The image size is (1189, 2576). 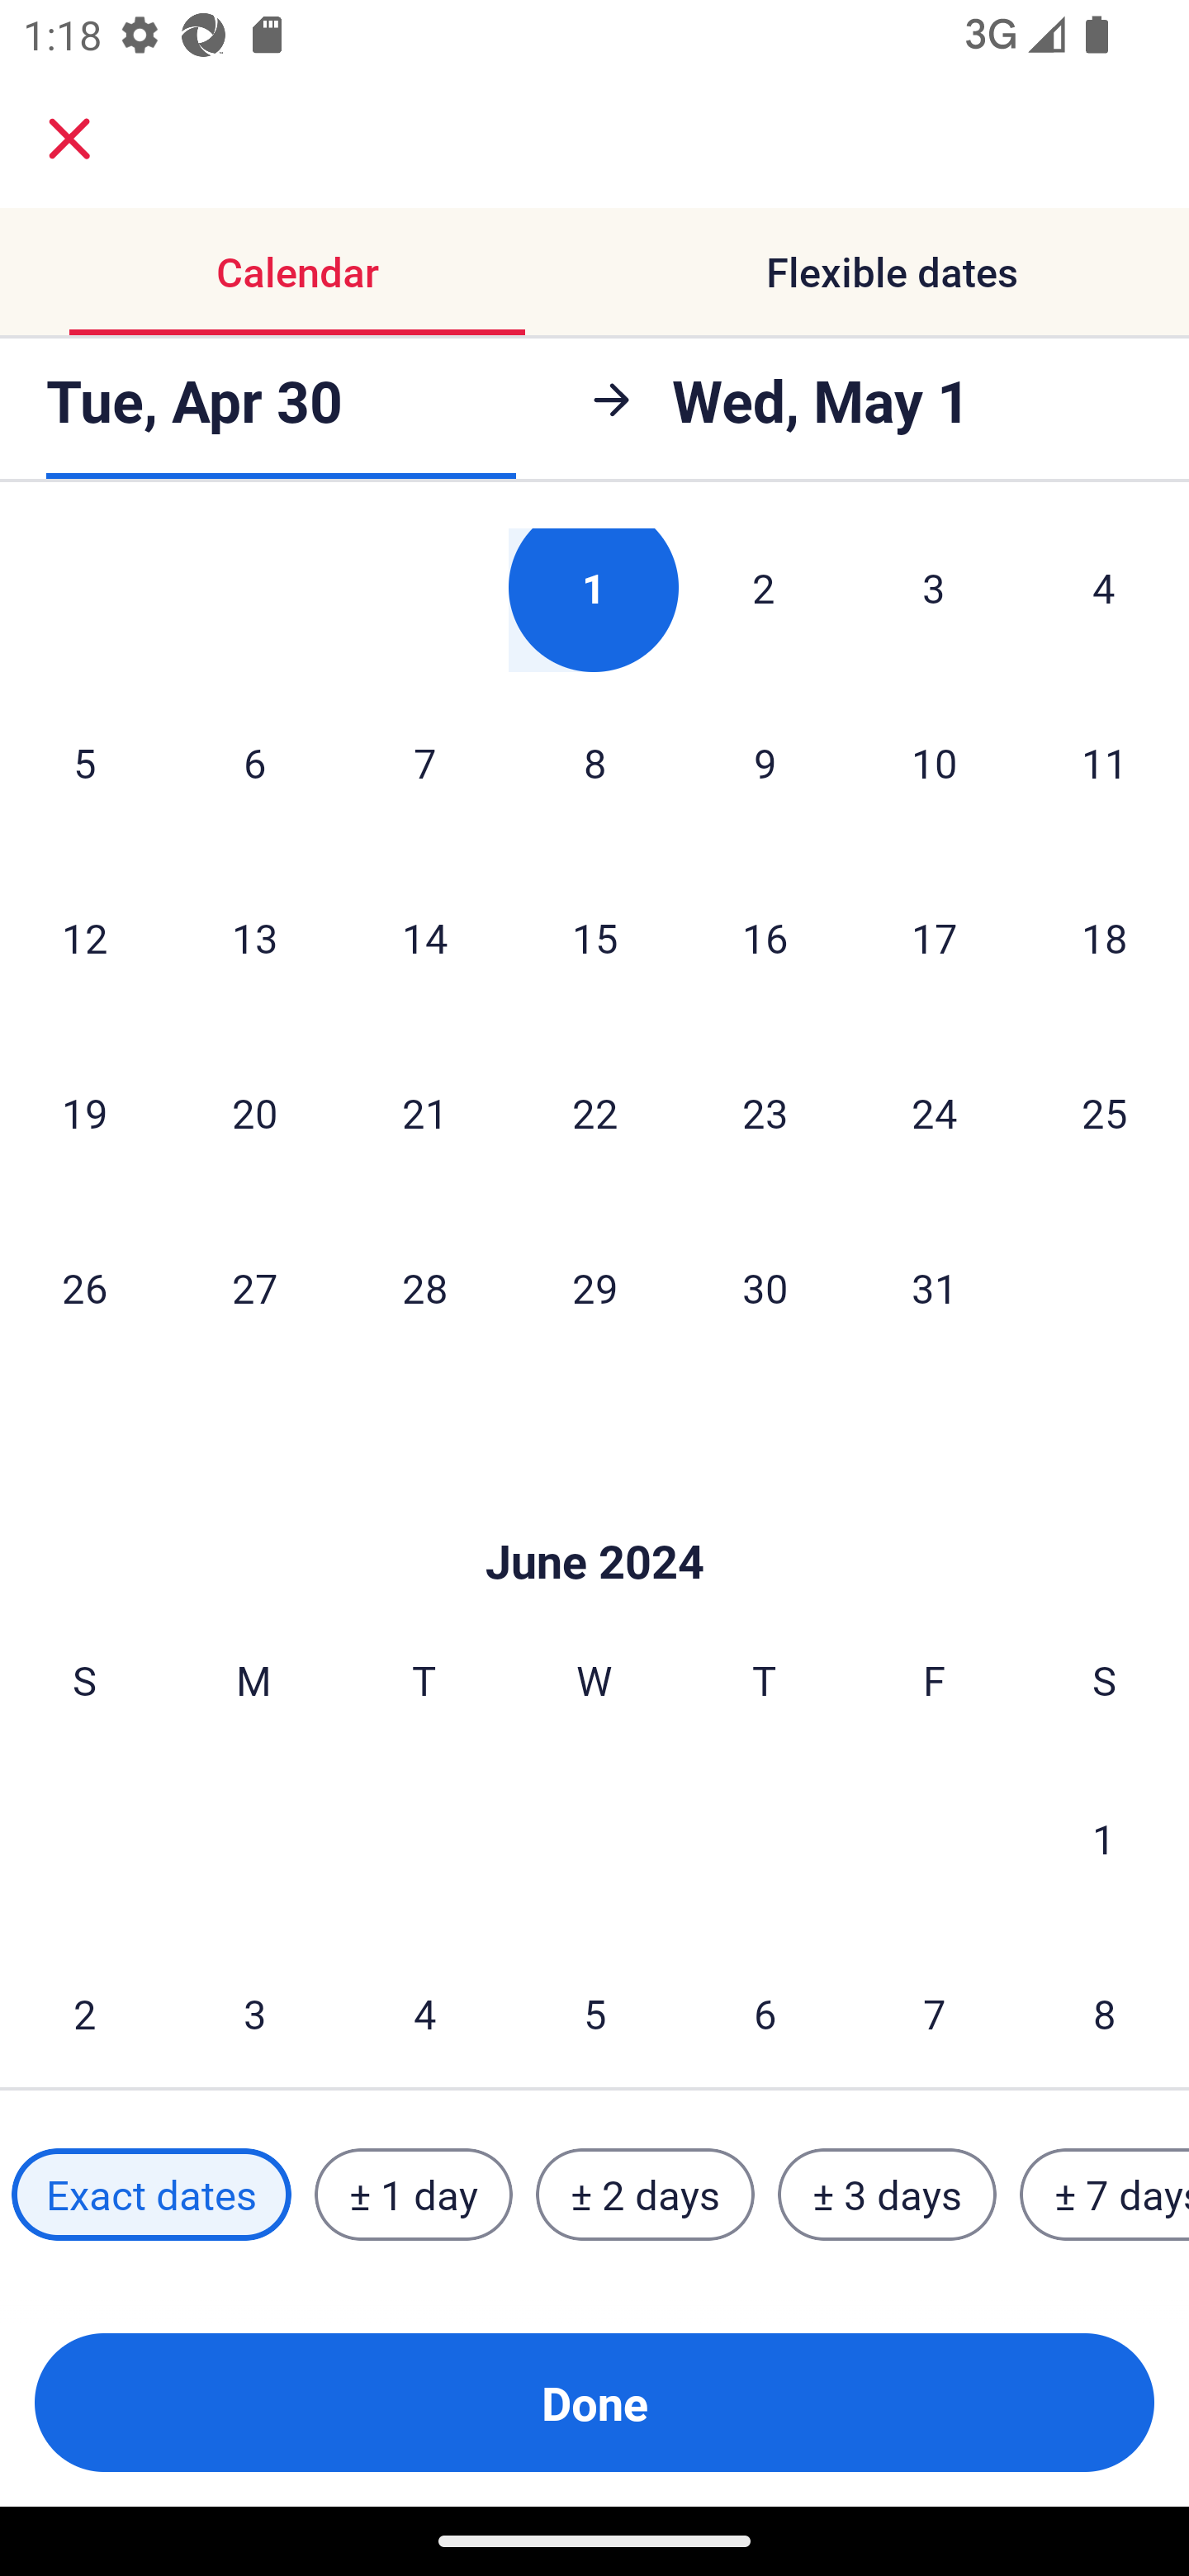 What do you see at coordinates (69, 139) in the screenshot?
I see `close.` at bounding box center [69, 139].